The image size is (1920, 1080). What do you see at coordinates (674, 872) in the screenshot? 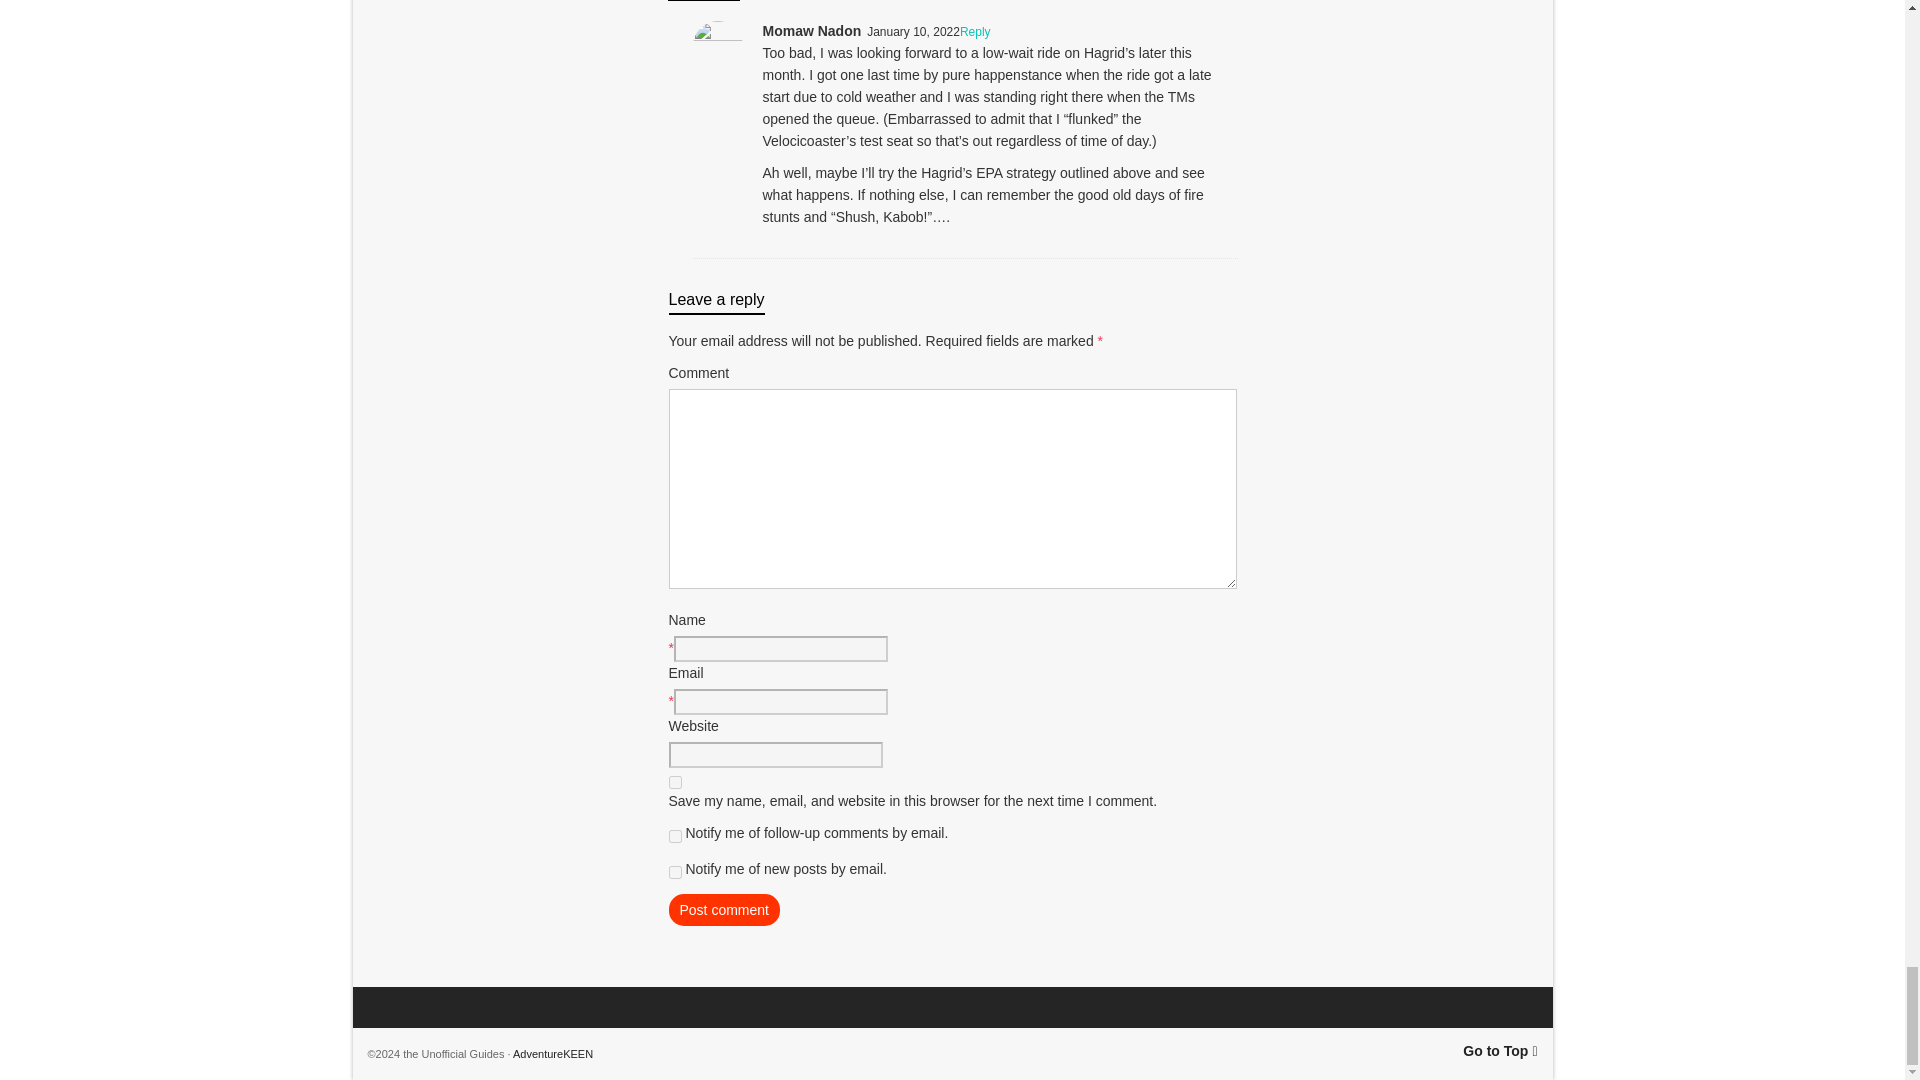
I see `subscribe` at bounding box center [674, 872].